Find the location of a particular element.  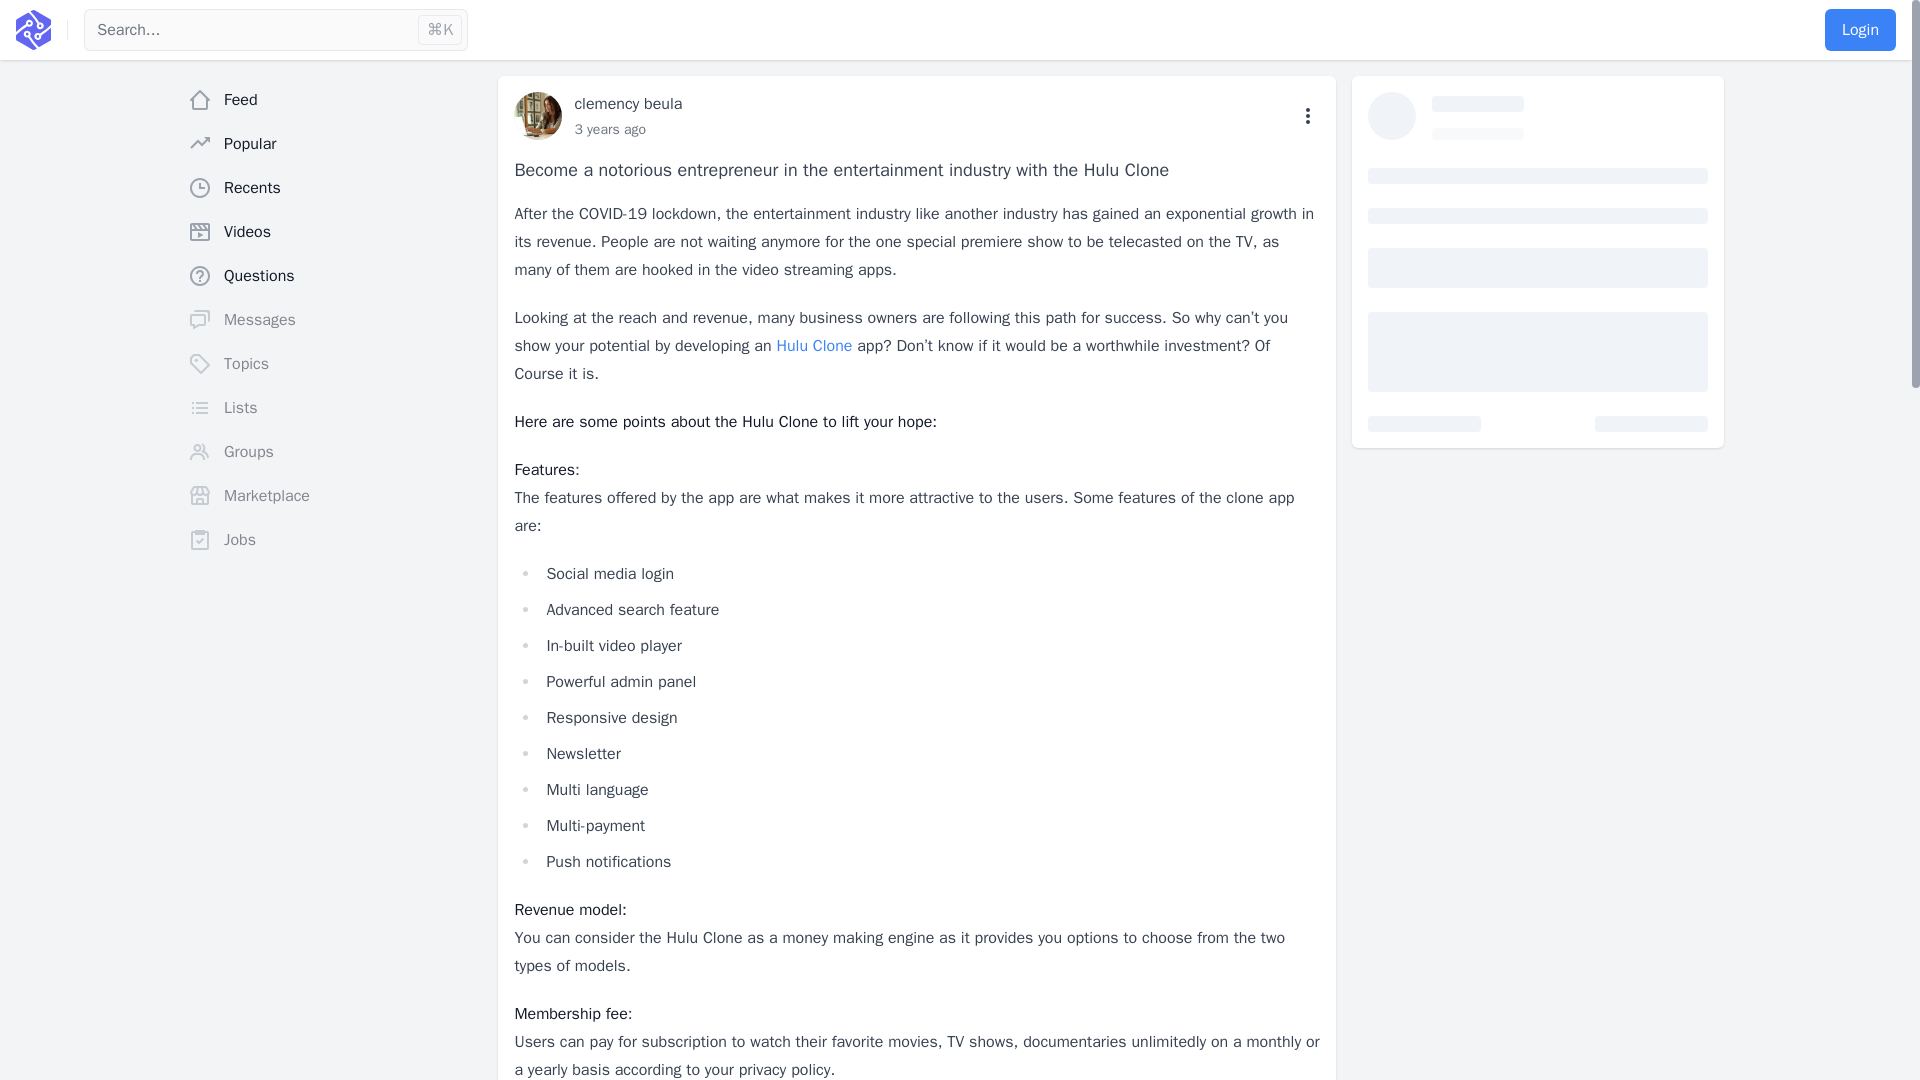

Hulu Clone is located at coordinates (814, 346).